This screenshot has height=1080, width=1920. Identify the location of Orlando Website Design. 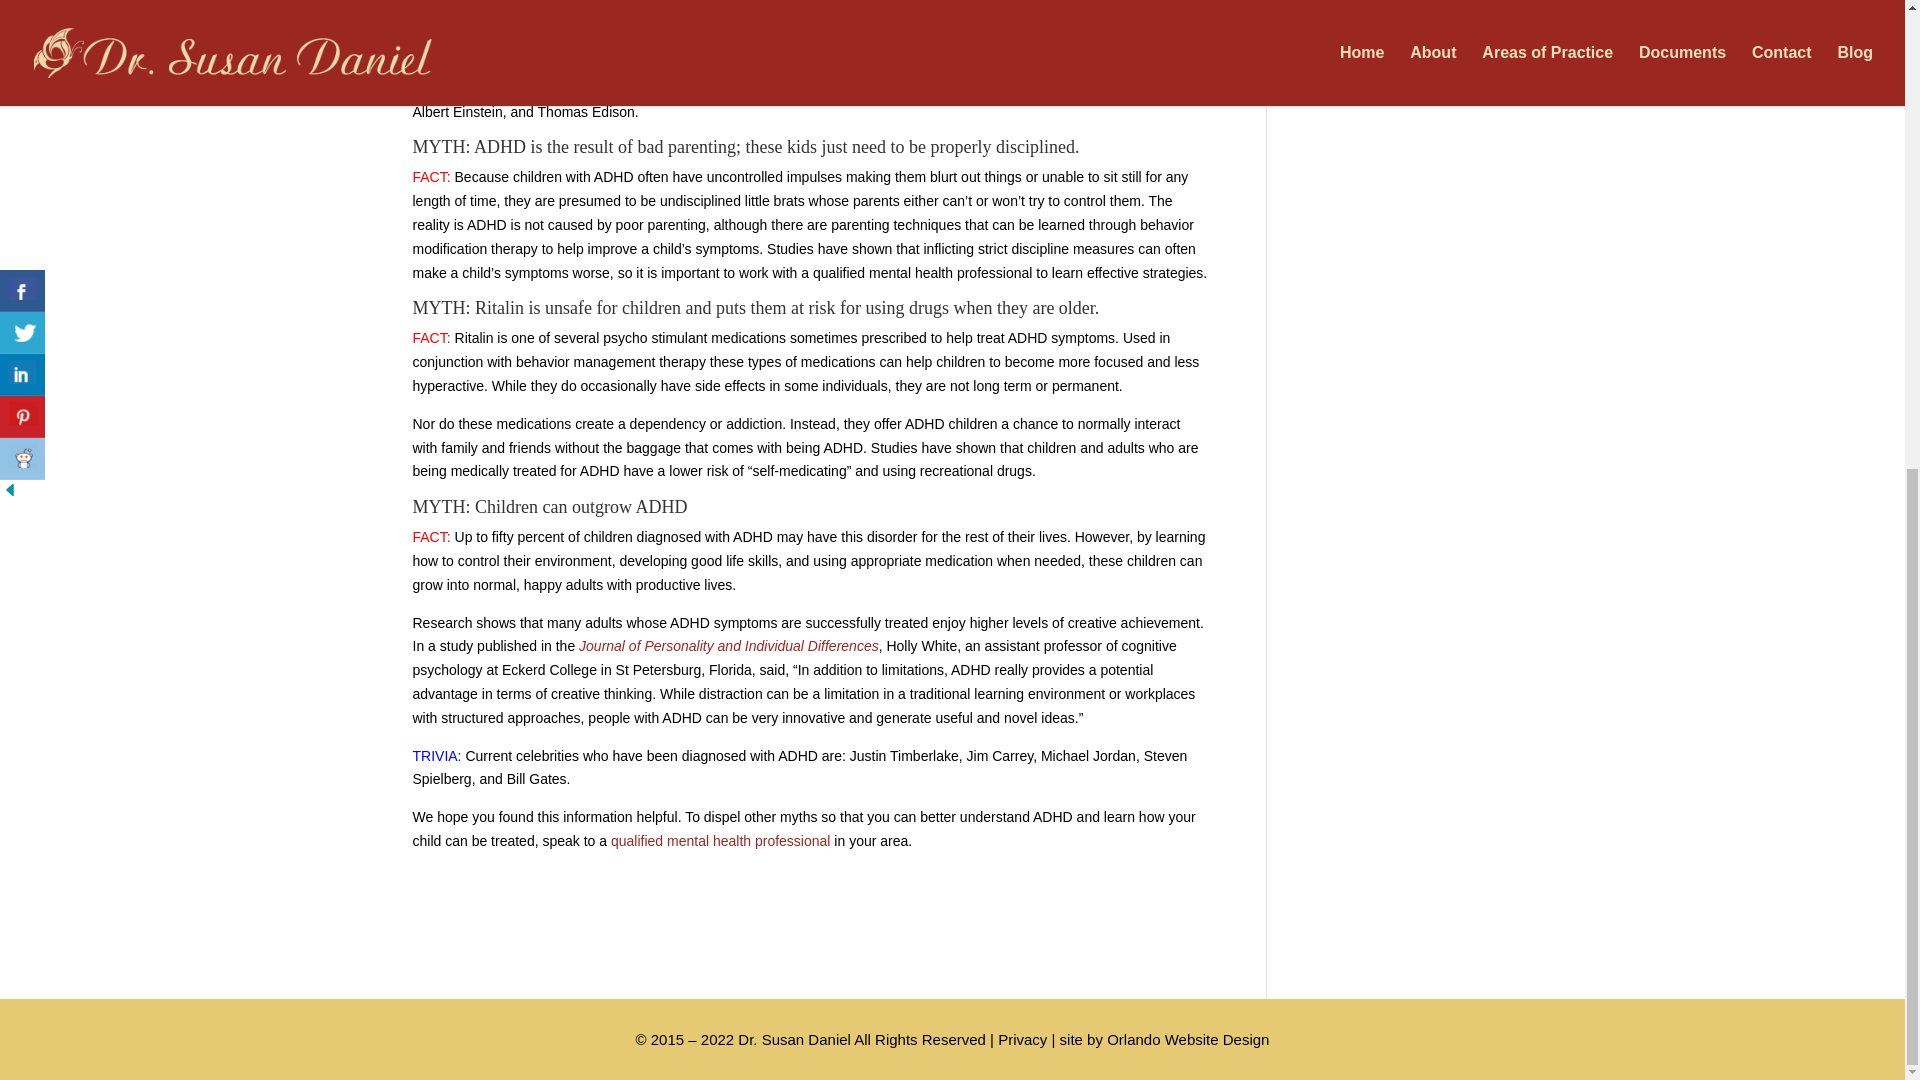
(1188, 1039).